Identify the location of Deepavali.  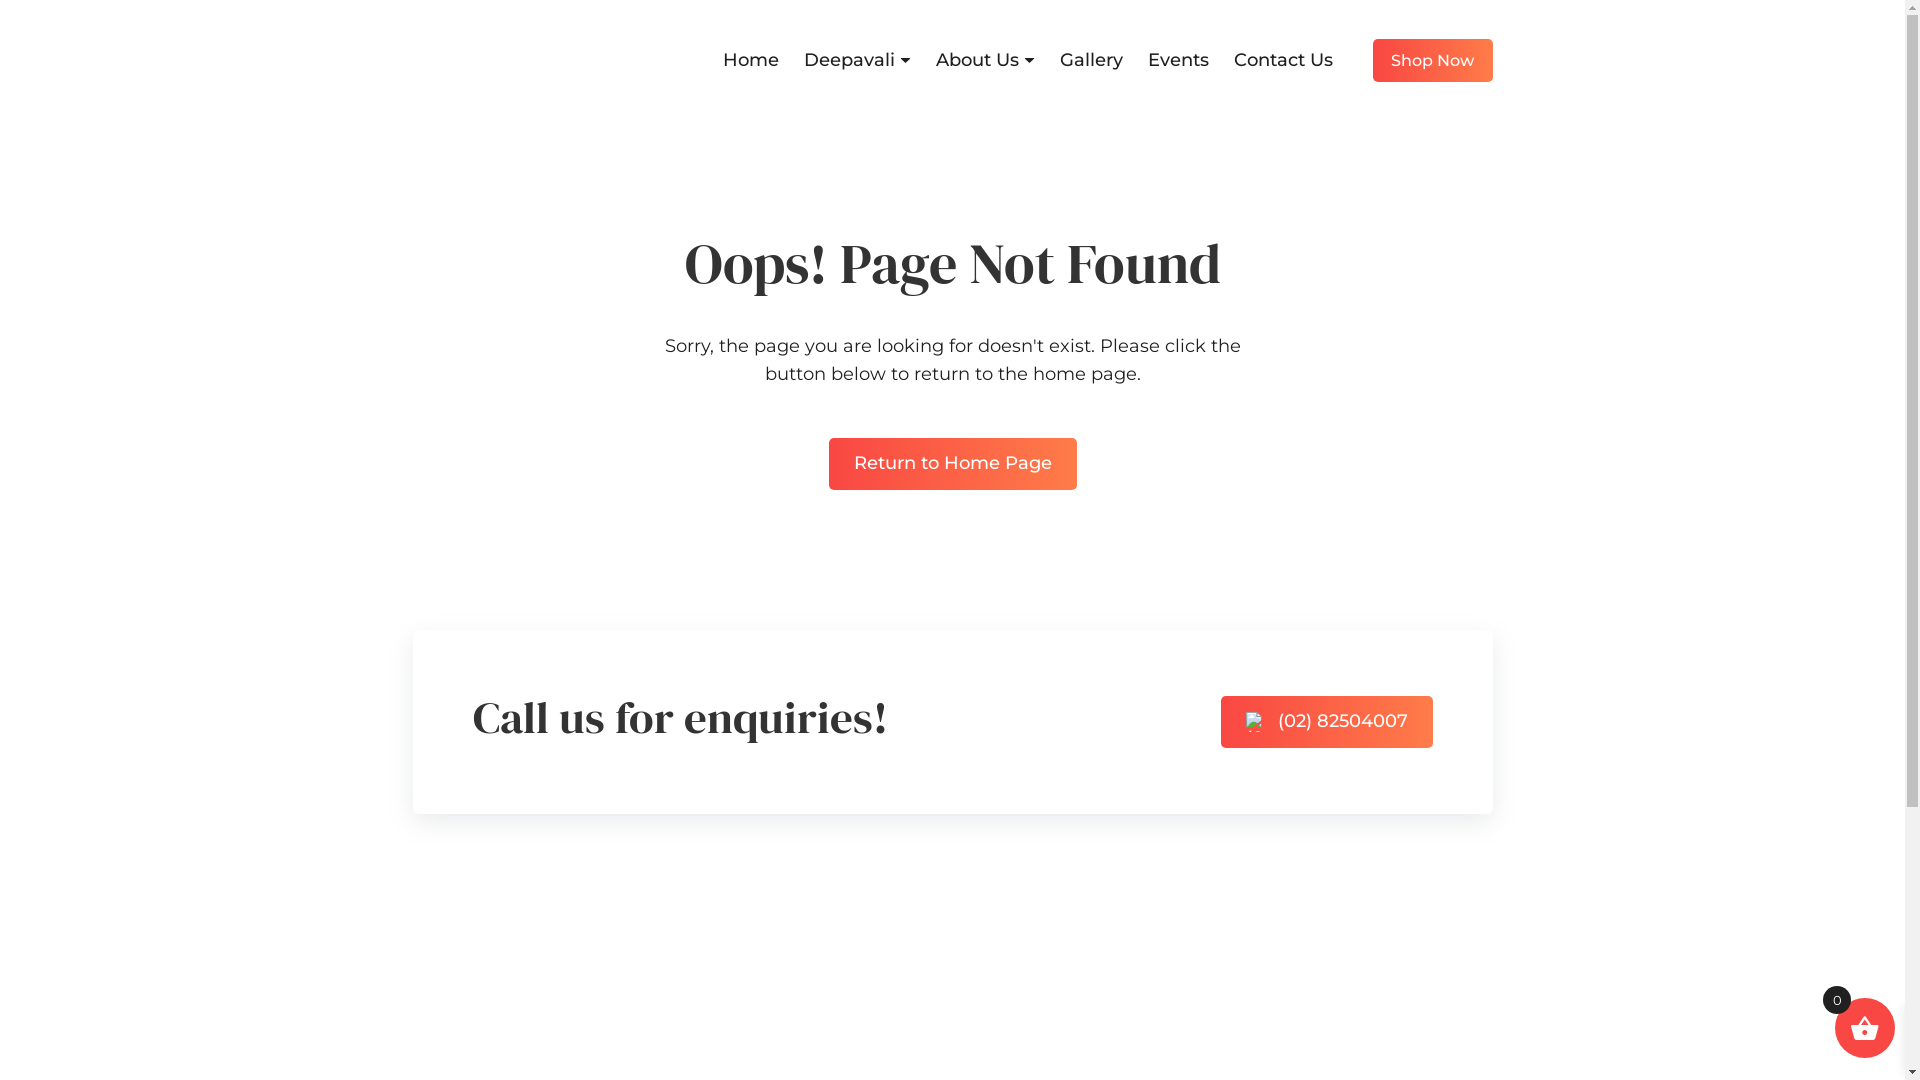
(782, 1020).